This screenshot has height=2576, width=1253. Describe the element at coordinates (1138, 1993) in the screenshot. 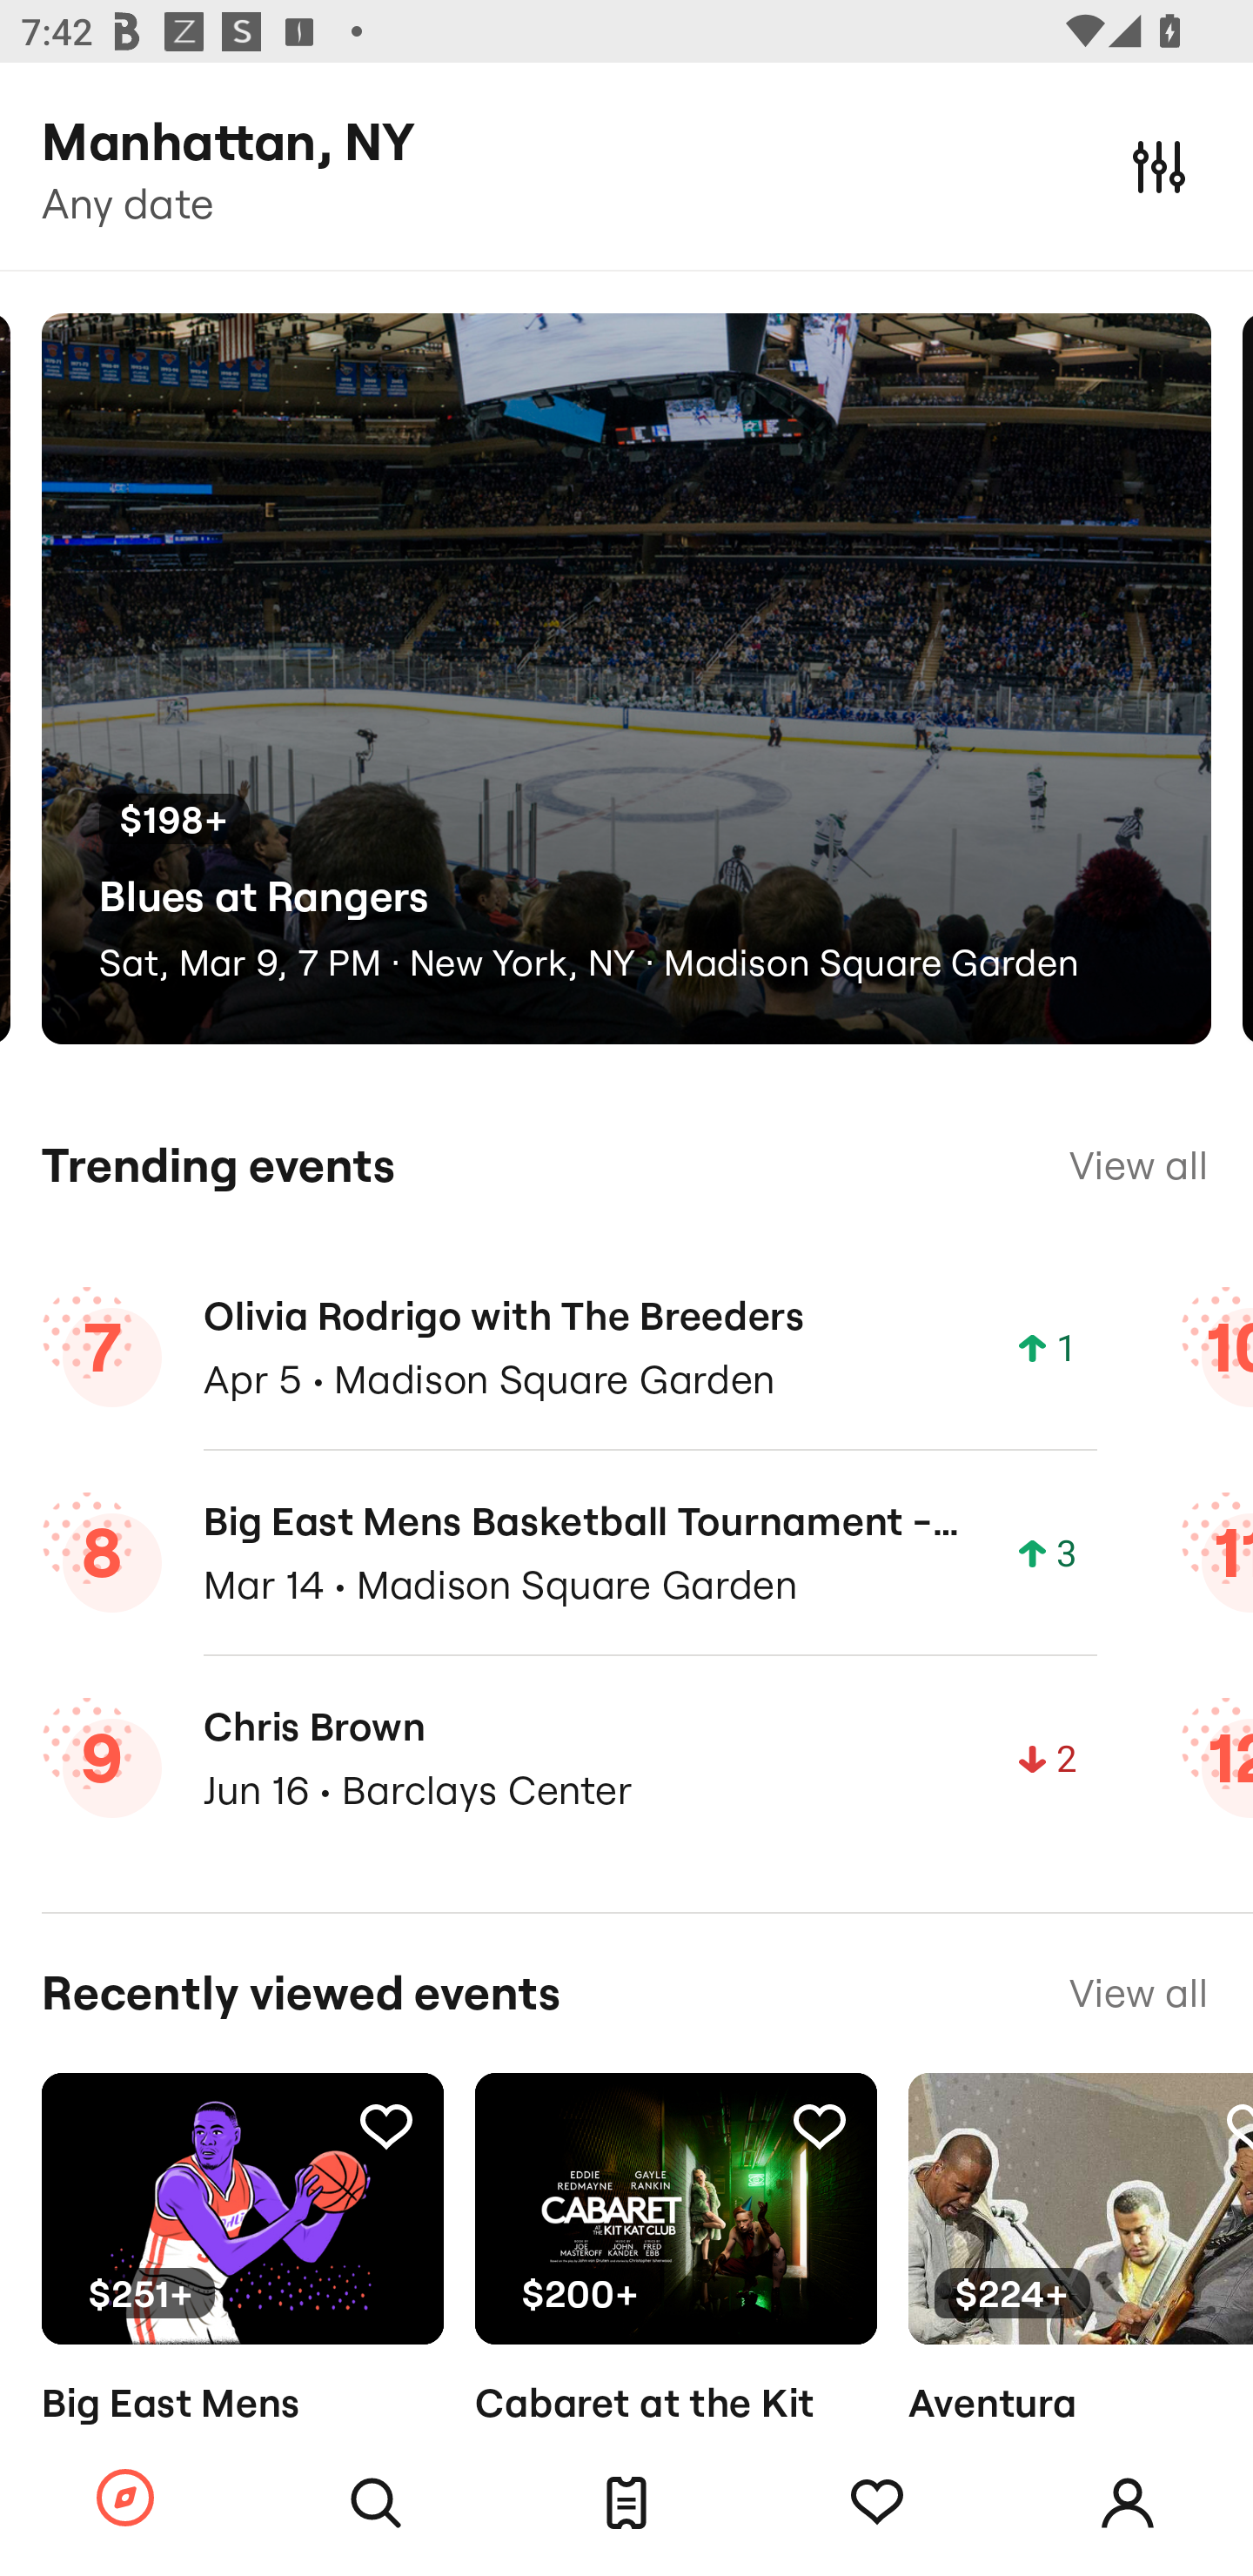

I see `View all` at that location.